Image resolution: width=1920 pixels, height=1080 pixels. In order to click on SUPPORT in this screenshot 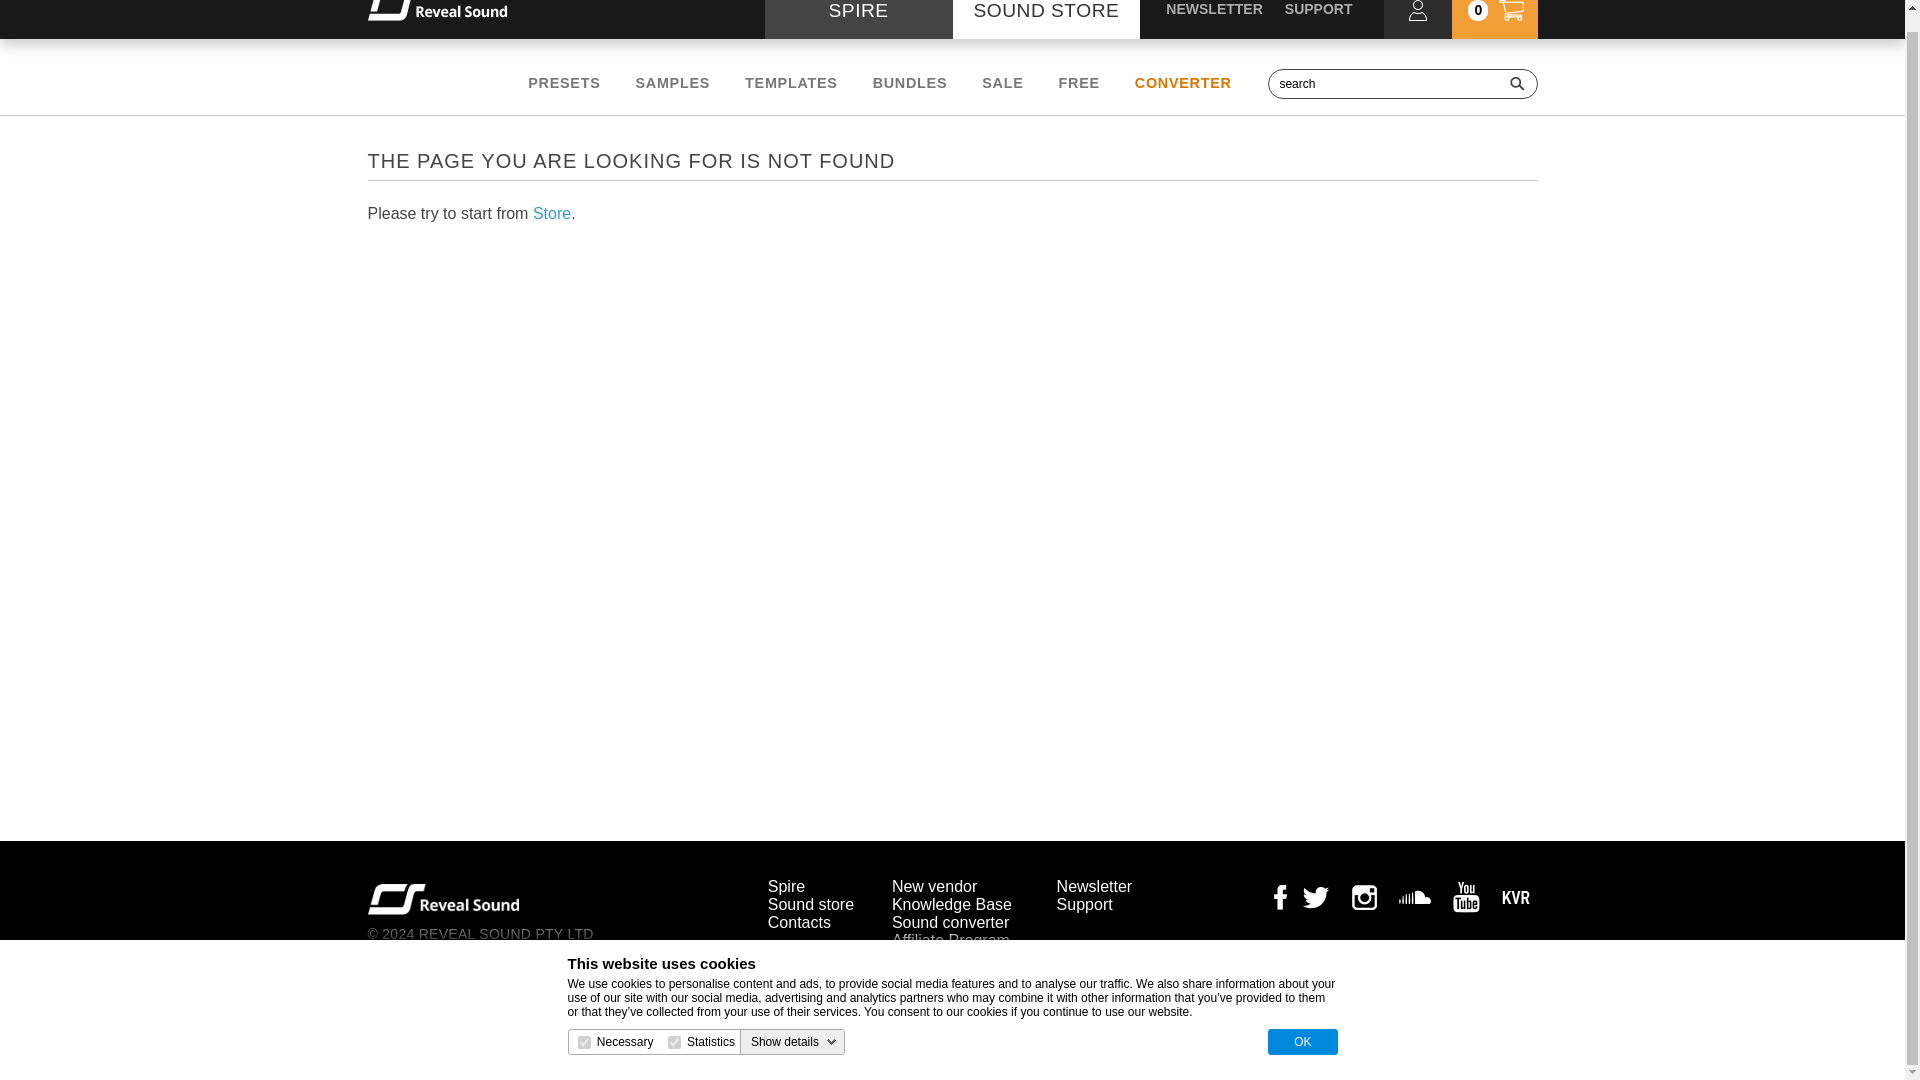, I will do `click(1318, 9)`.